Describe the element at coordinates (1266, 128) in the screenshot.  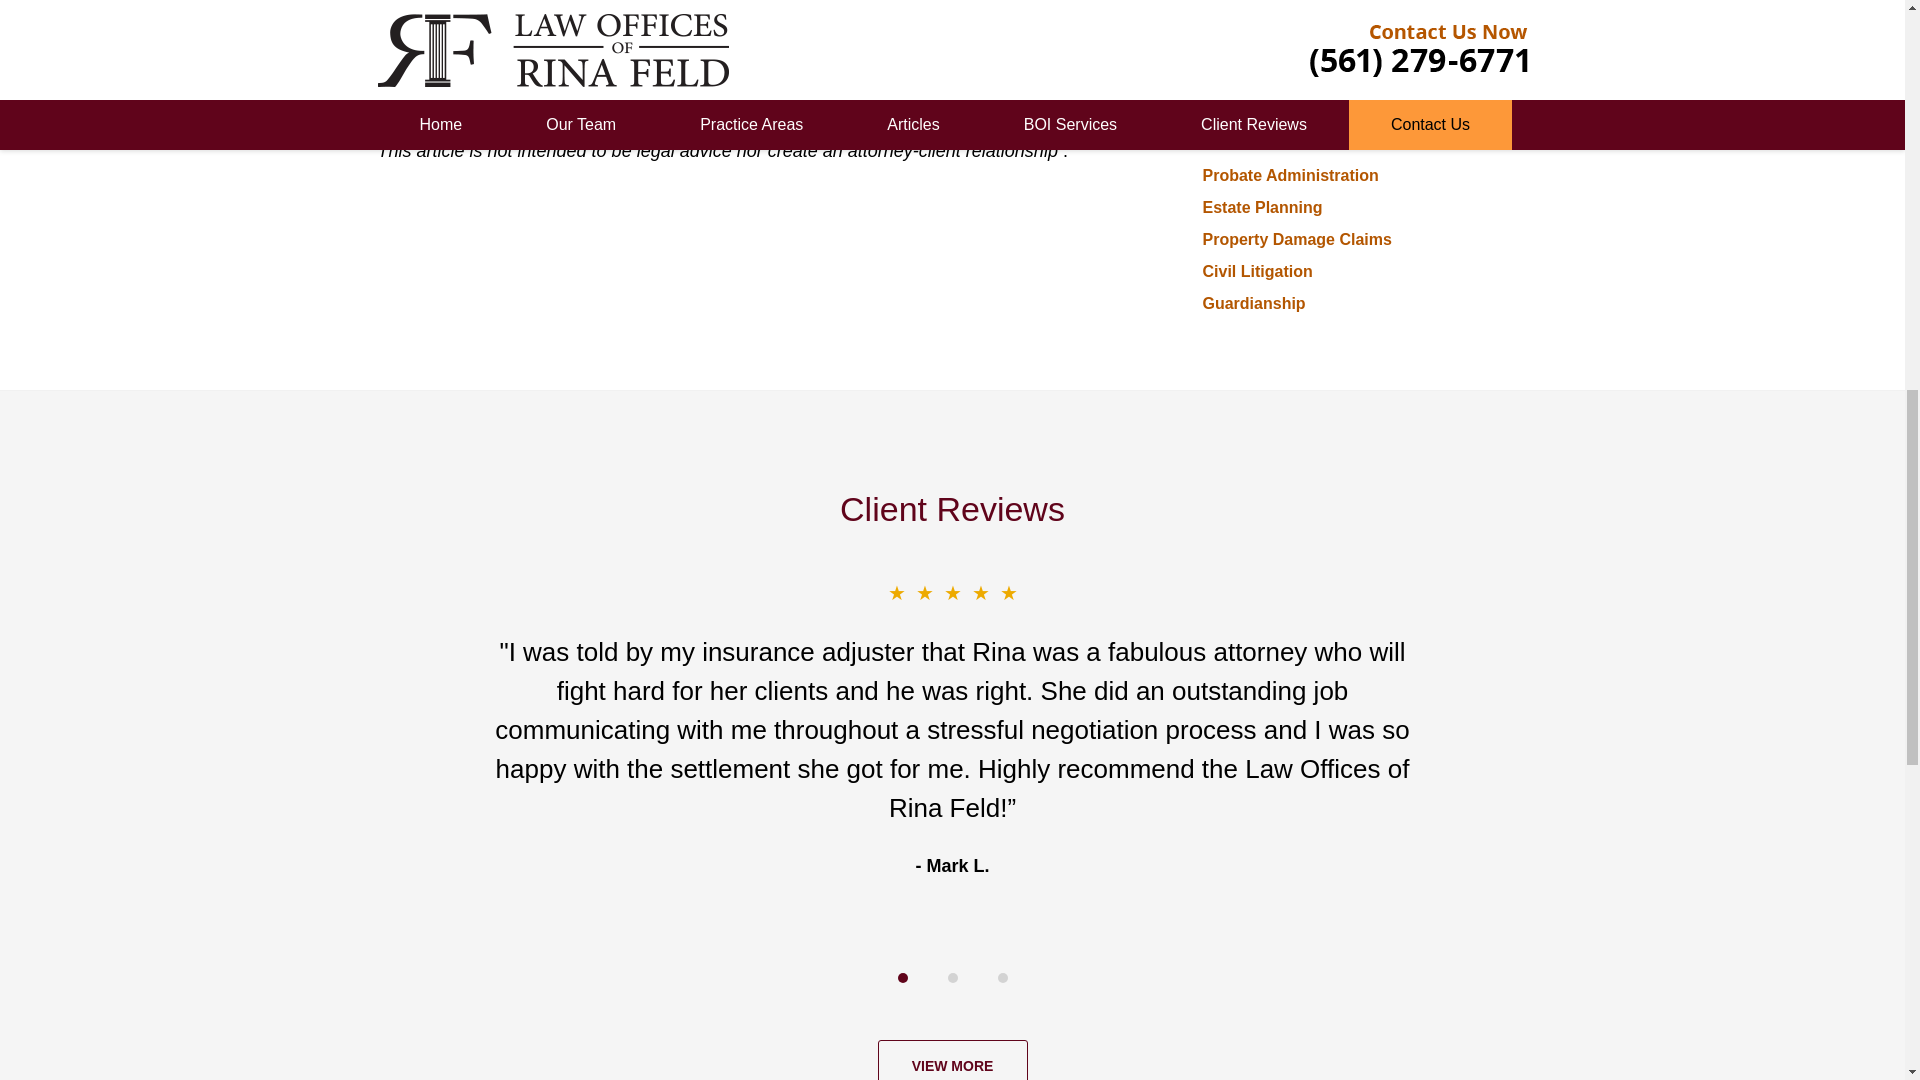
I see `Practice Areas` at that location.